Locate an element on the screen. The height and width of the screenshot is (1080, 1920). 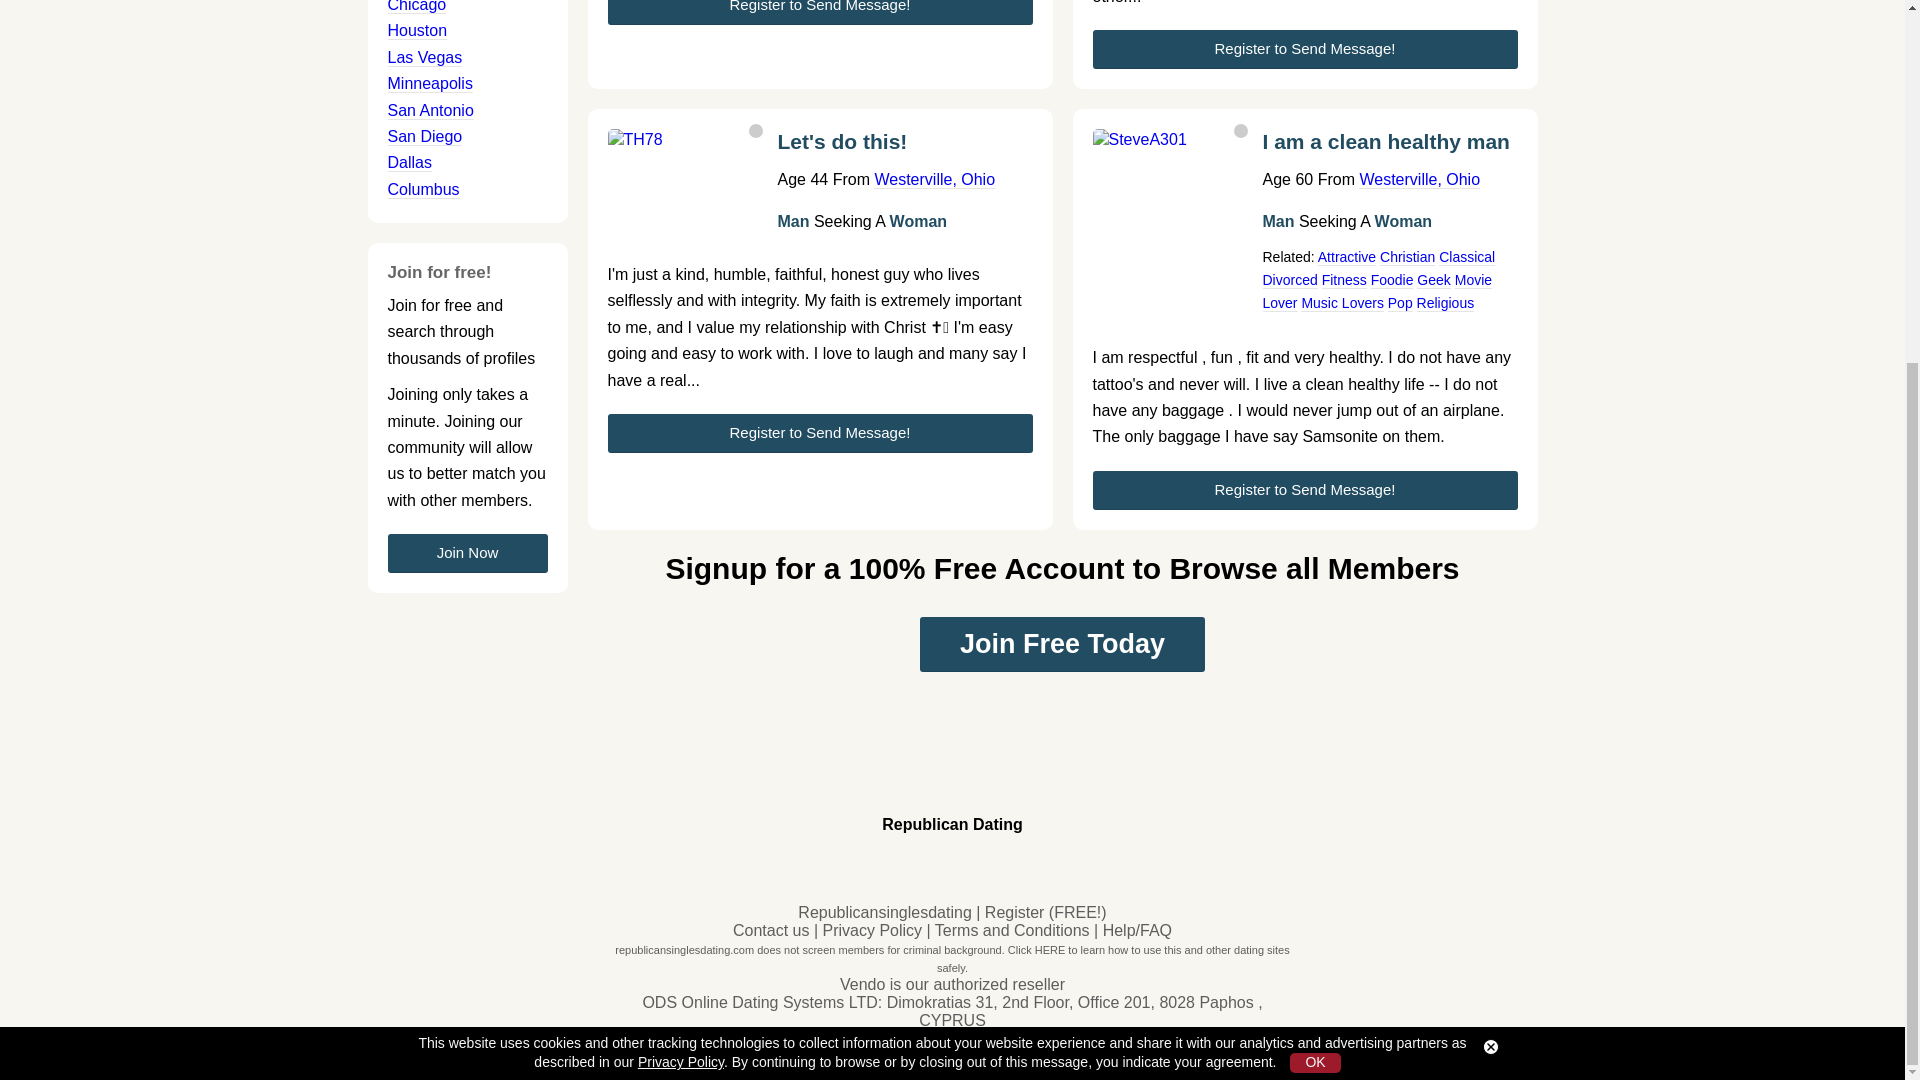
San Diego is located at coordinates (424, 136).